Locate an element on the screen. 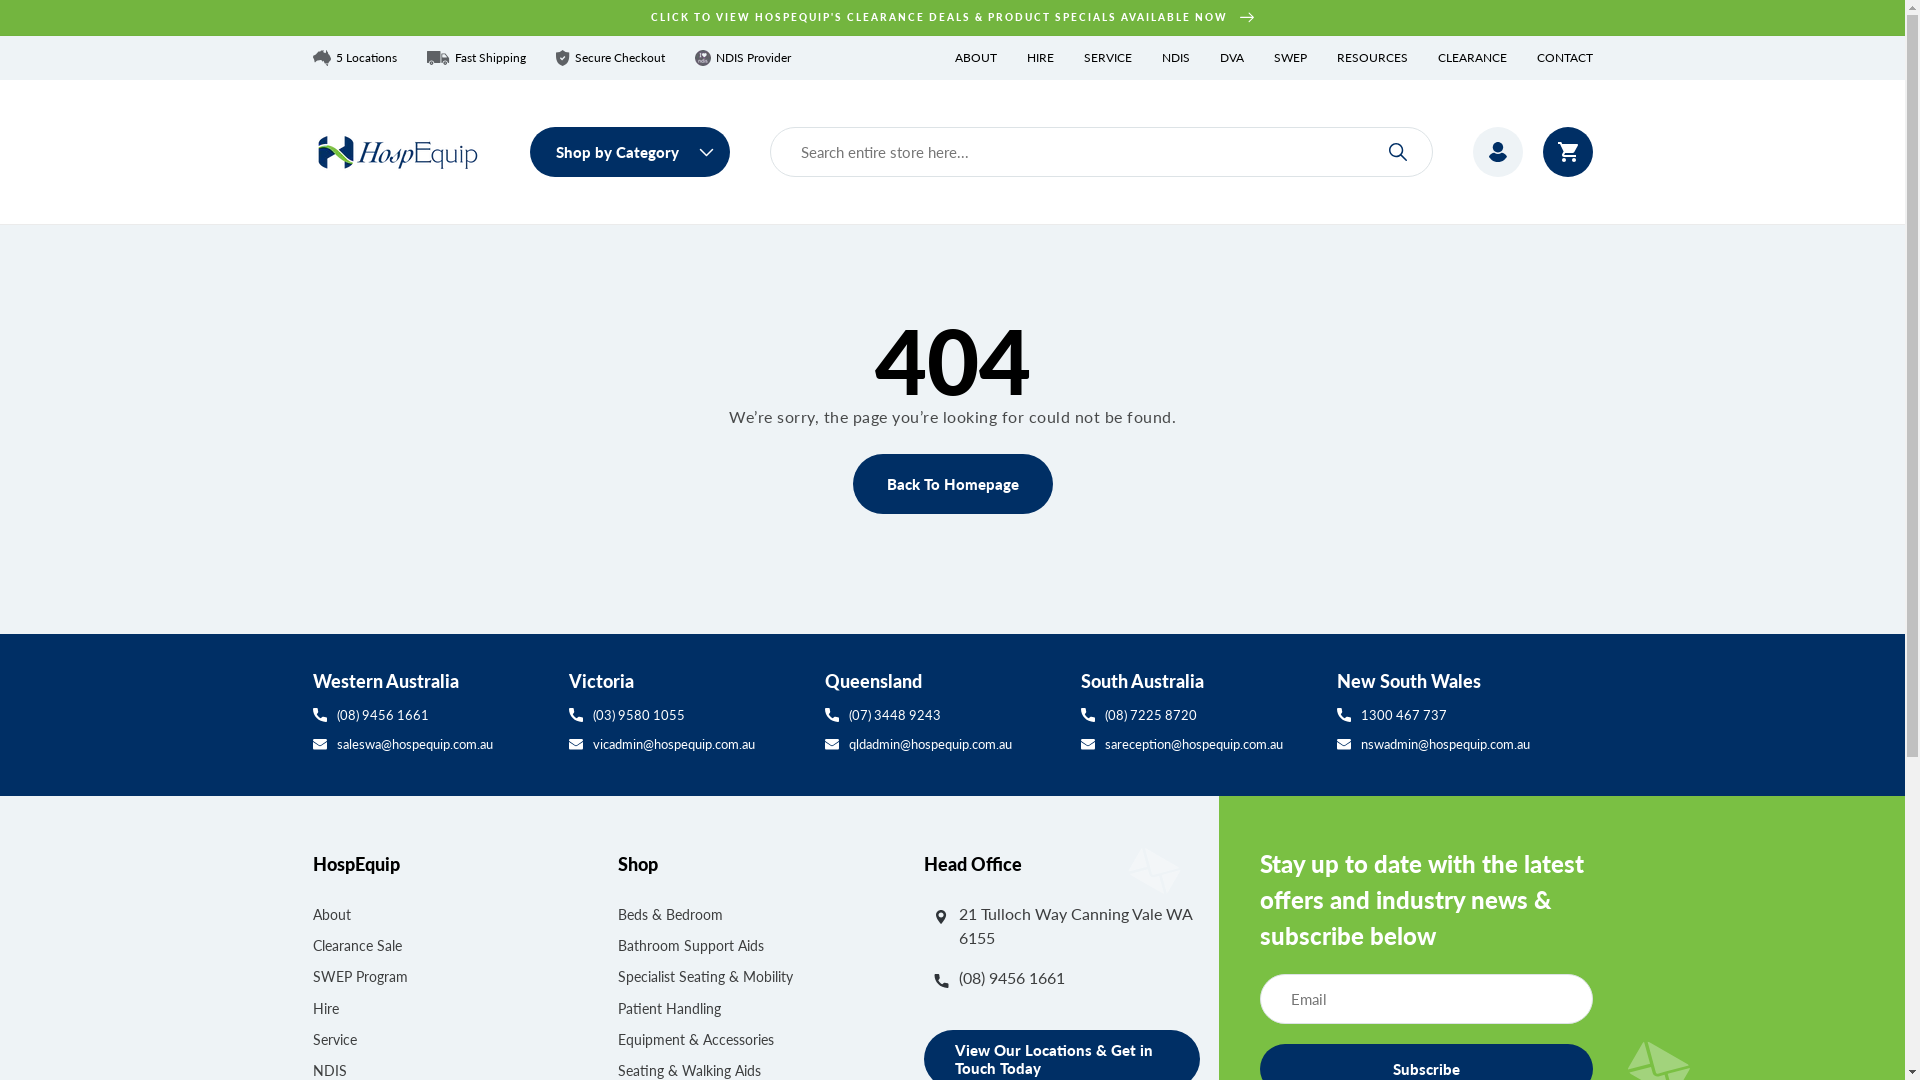  SWEP Program is located at coordinates (360, 976).